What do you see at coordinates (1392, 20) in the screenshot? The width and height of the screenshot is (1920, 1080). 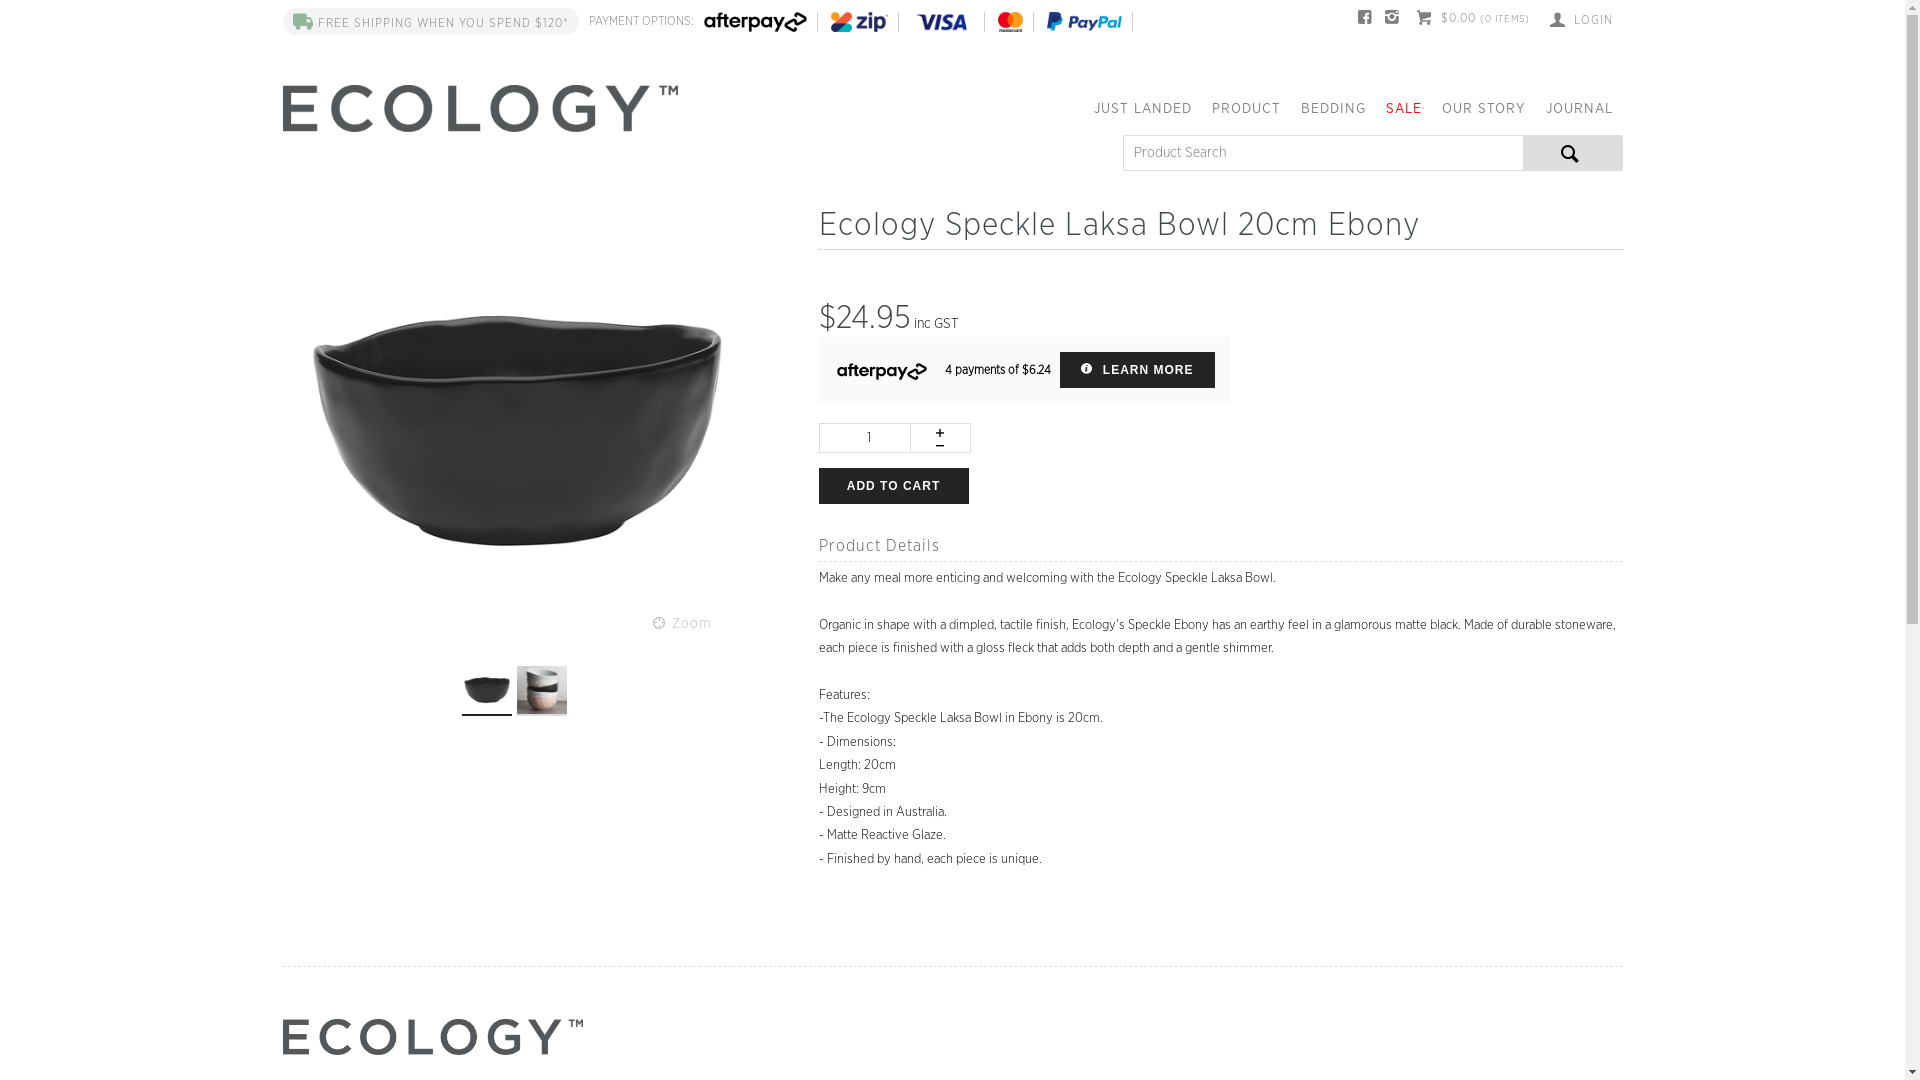 I see `Instagram` at bounding box center [1392, 20].